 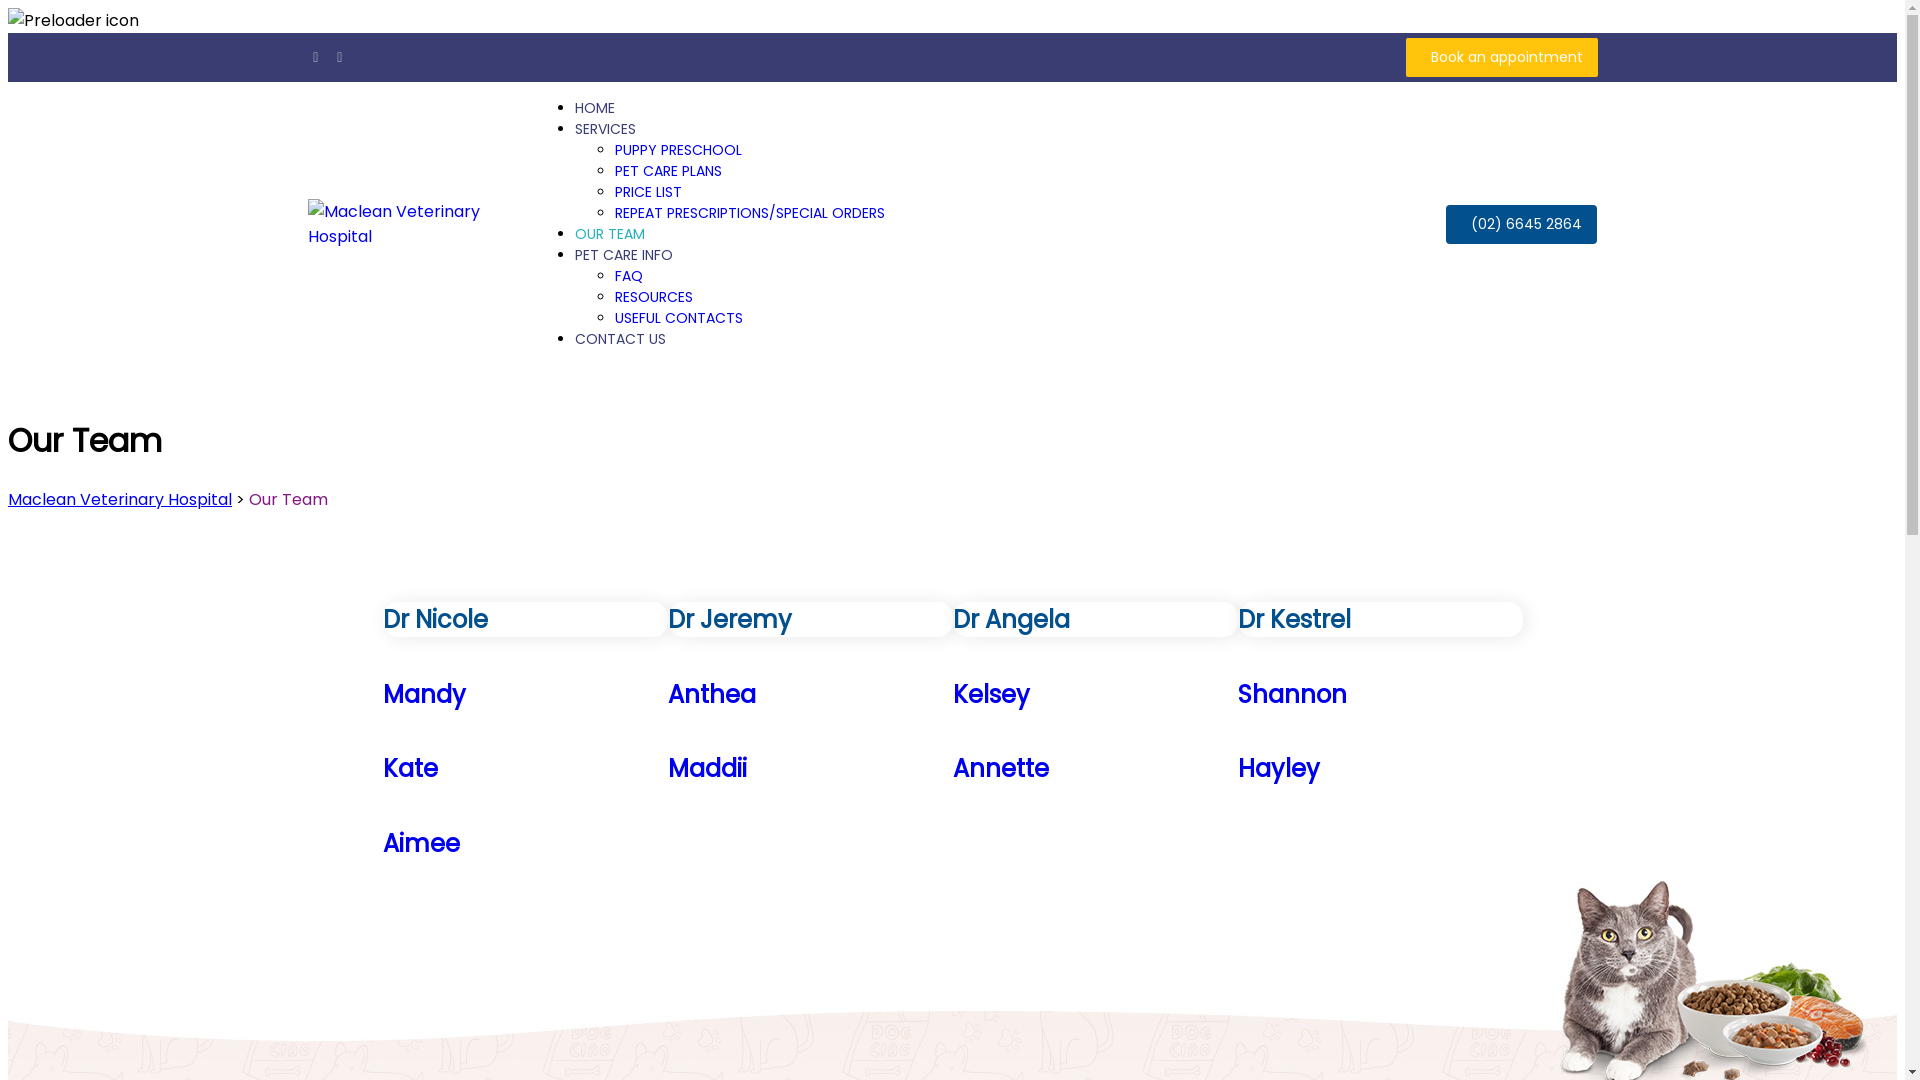 I want to click on PET CARE PLANS, so click(x=668, y=171).